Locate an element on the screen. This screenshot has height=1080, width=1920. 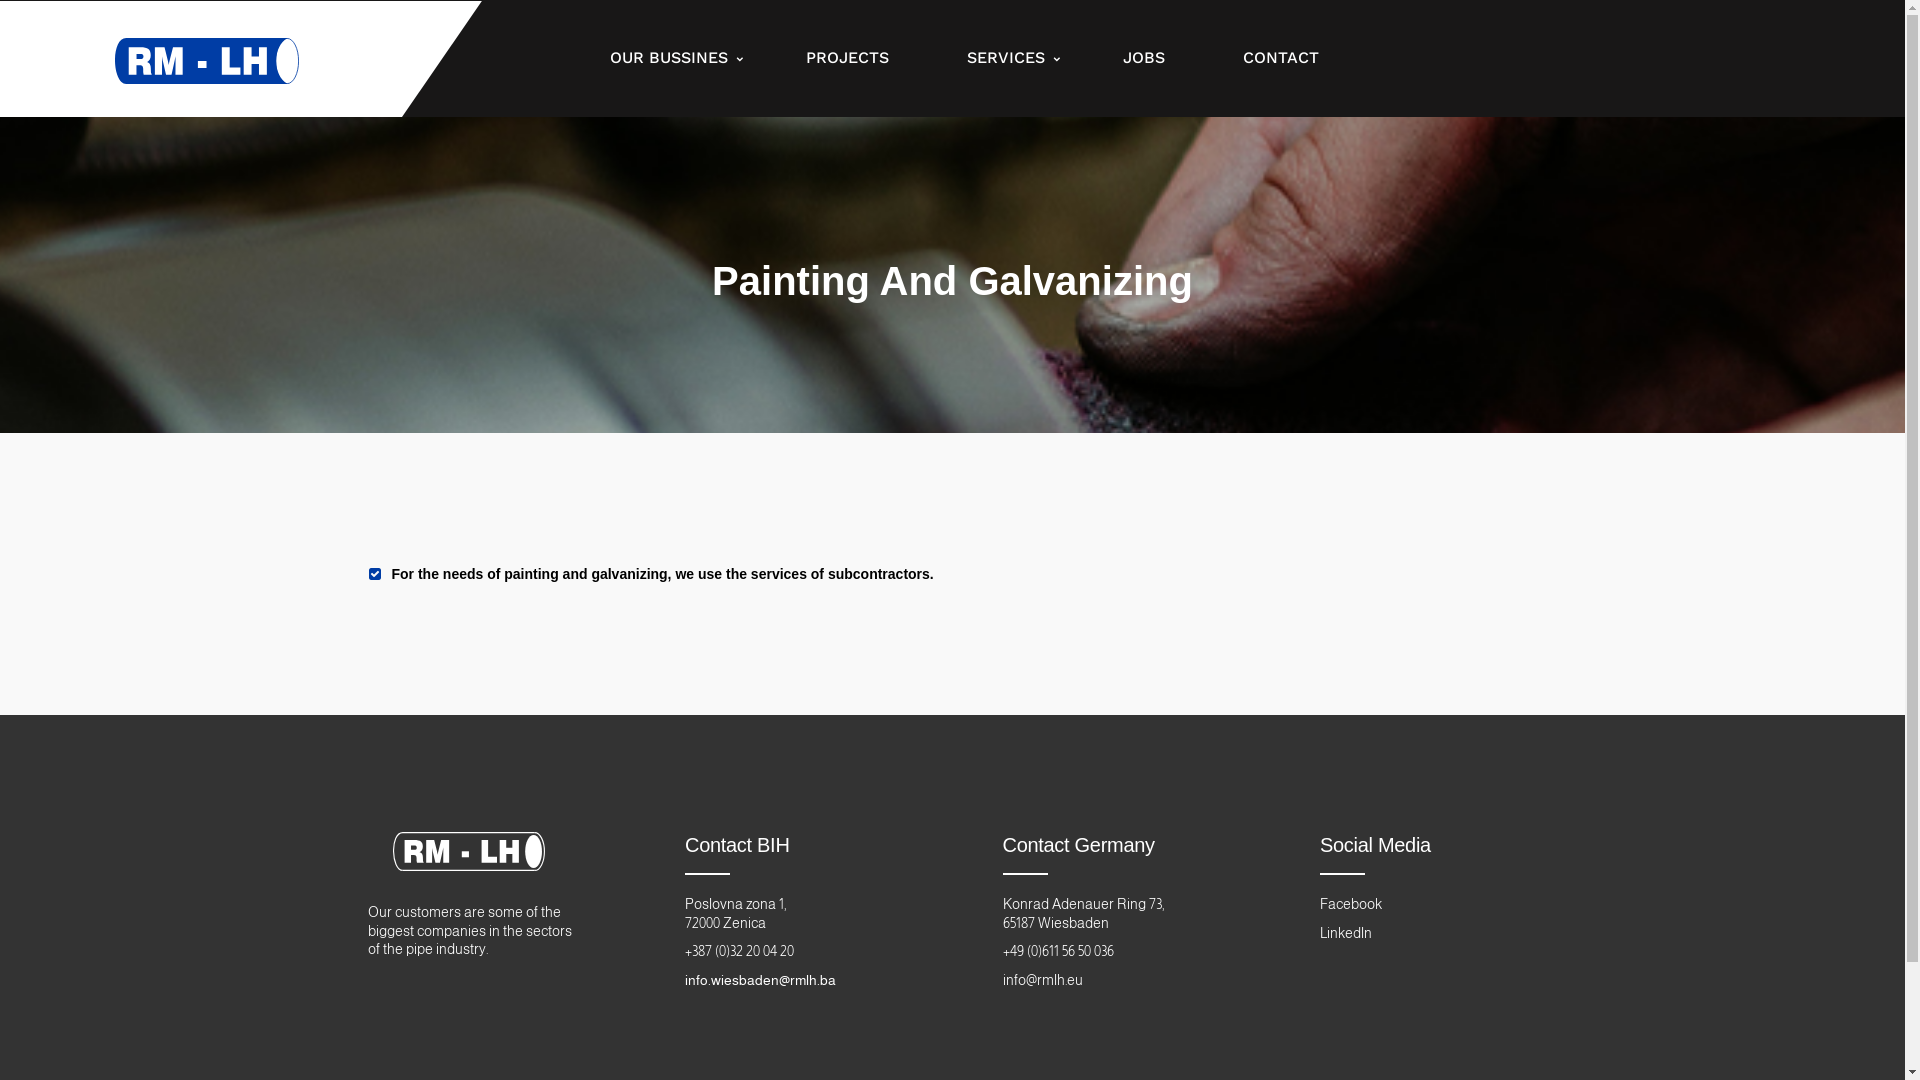
PROJECTS is located at coordinates (848, 58).